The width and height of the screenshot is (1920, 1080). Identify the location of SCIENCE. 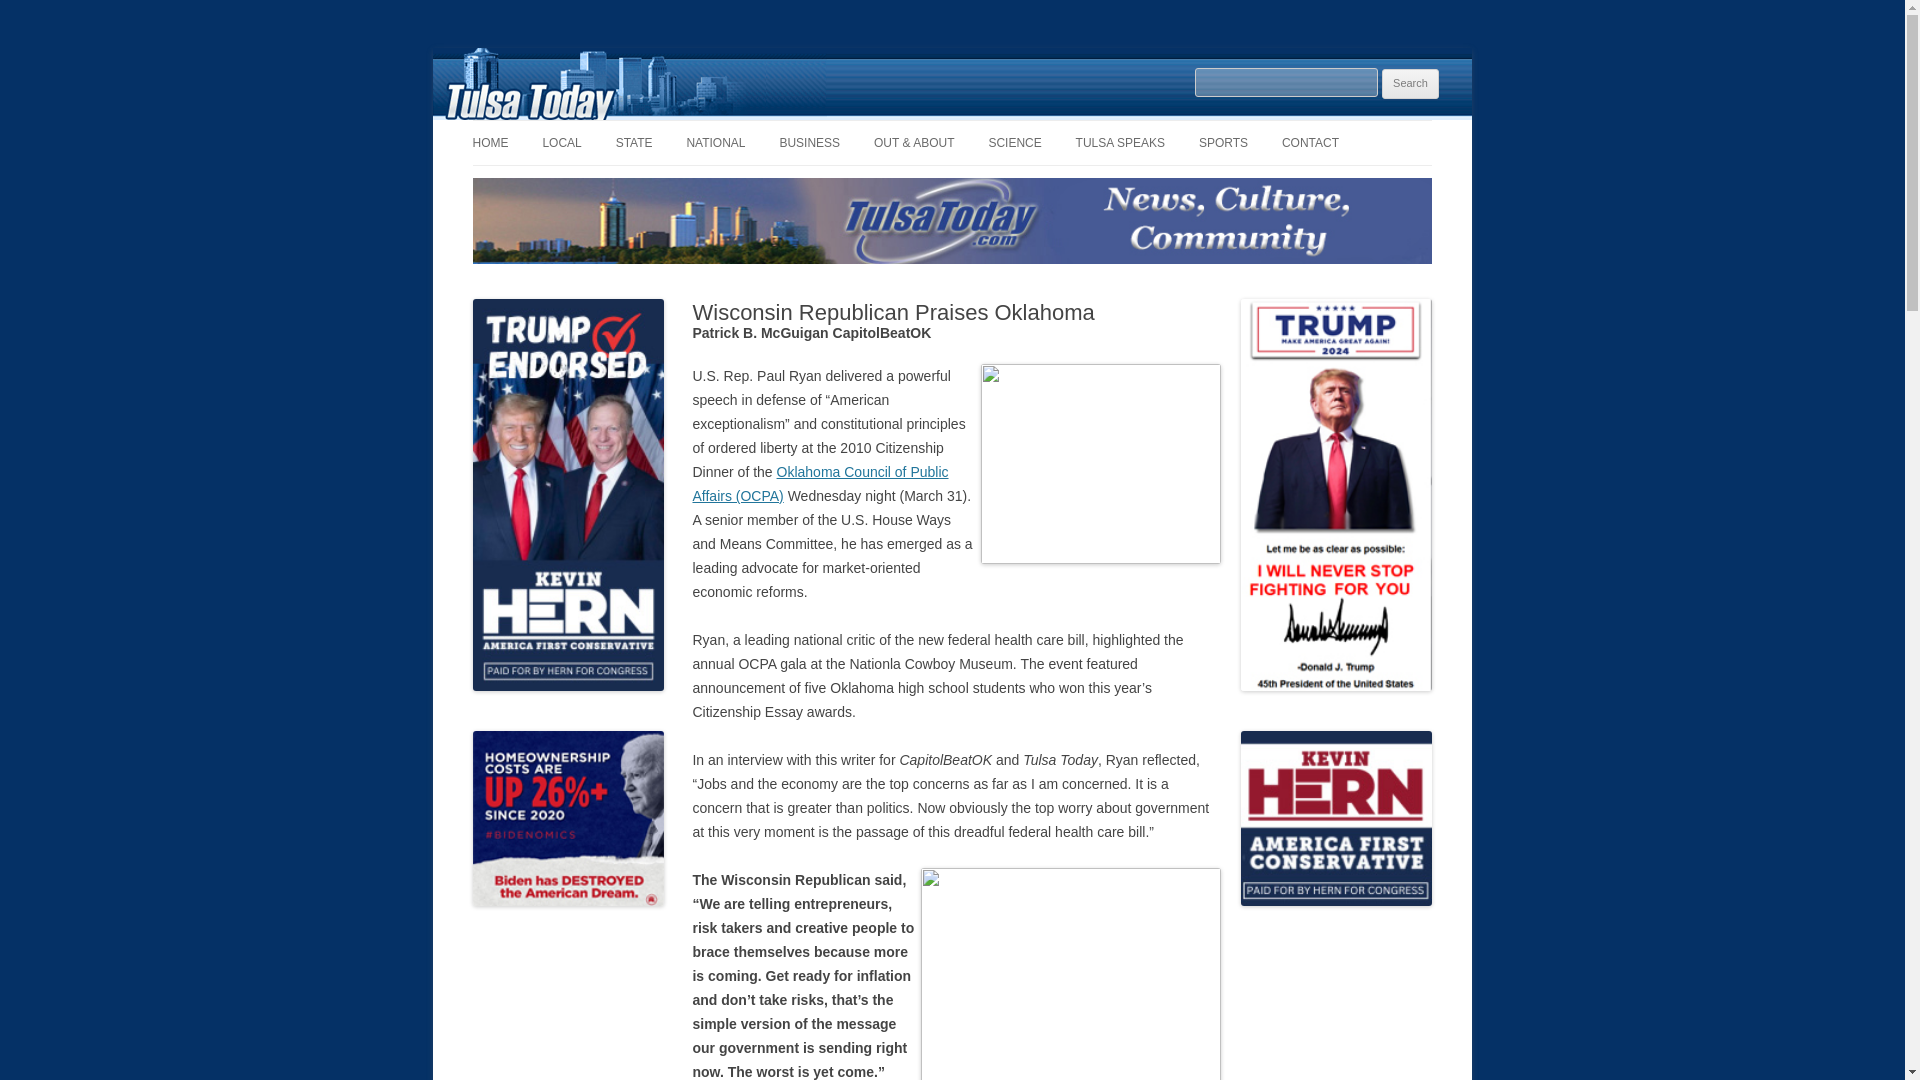
(1014, 142).